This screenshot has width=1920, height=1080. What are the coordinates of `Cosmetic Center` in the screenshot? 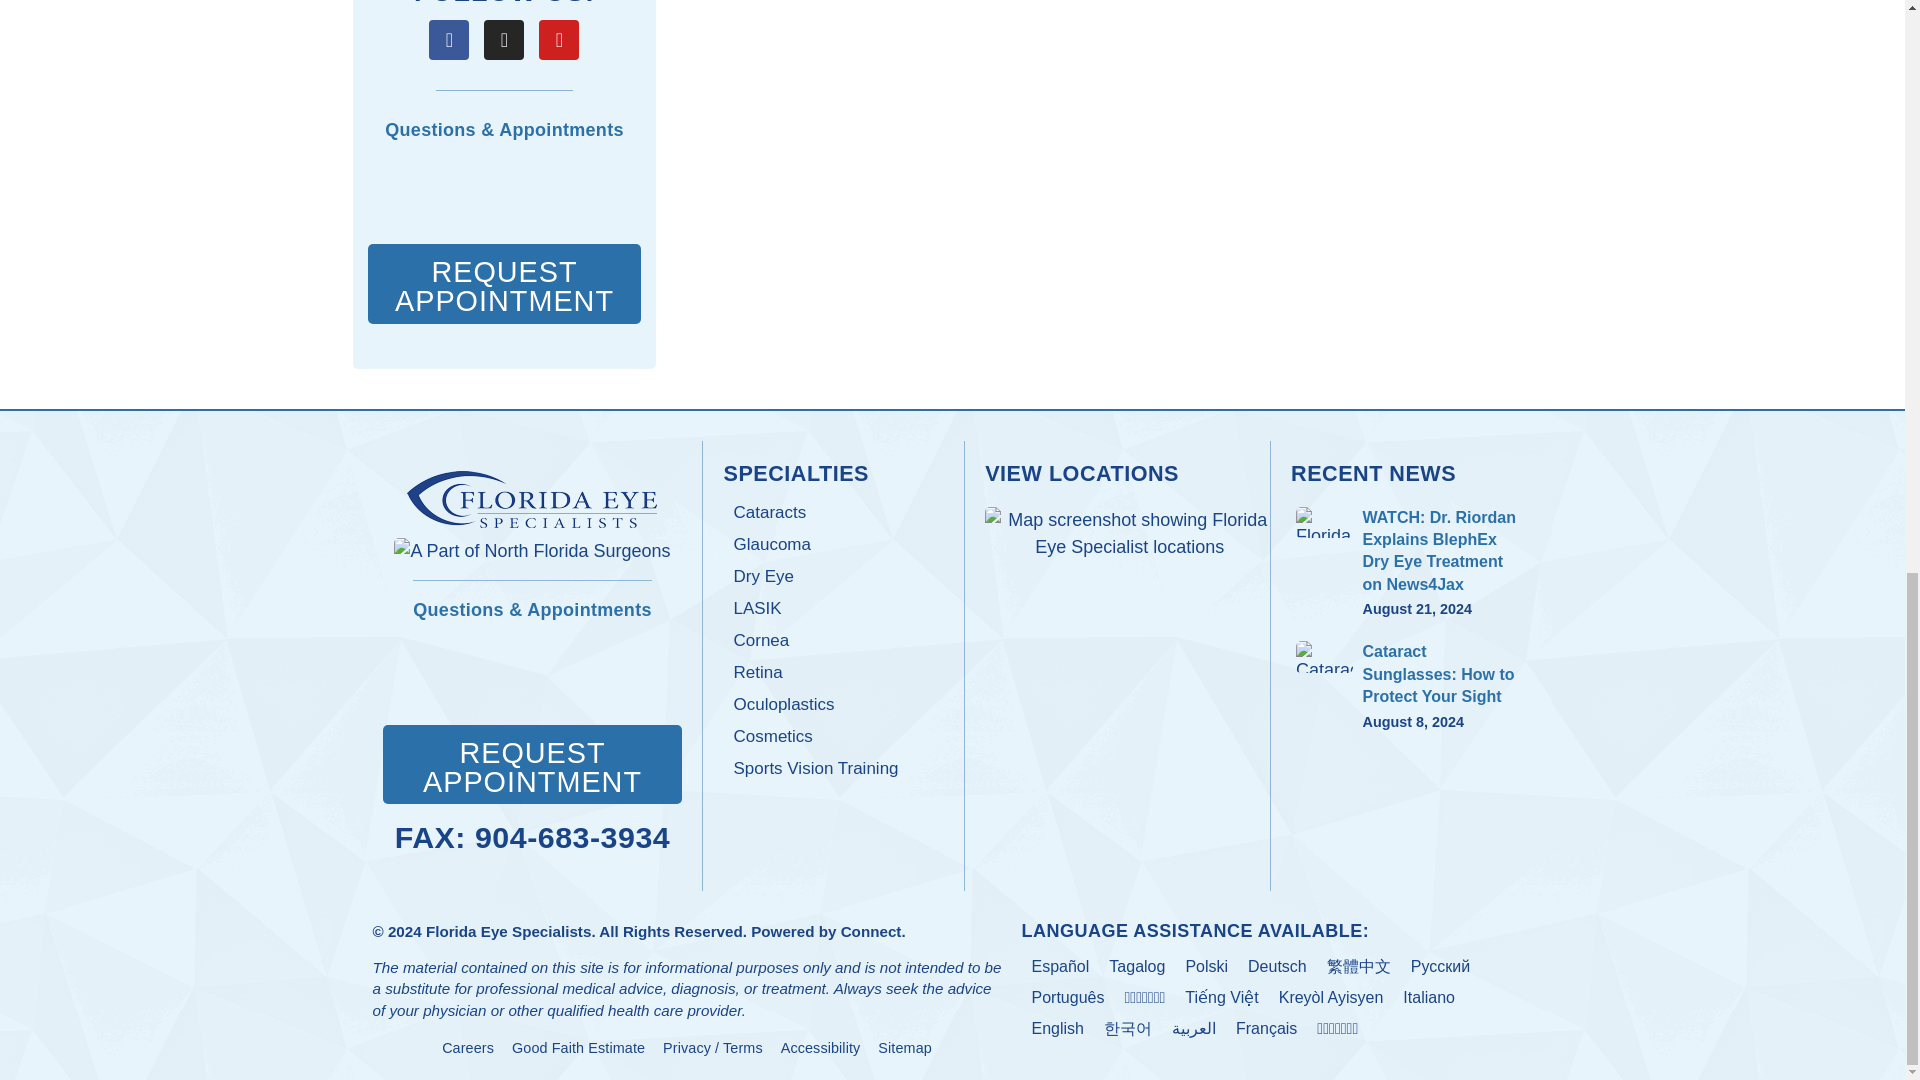 It's located at (834, 736).